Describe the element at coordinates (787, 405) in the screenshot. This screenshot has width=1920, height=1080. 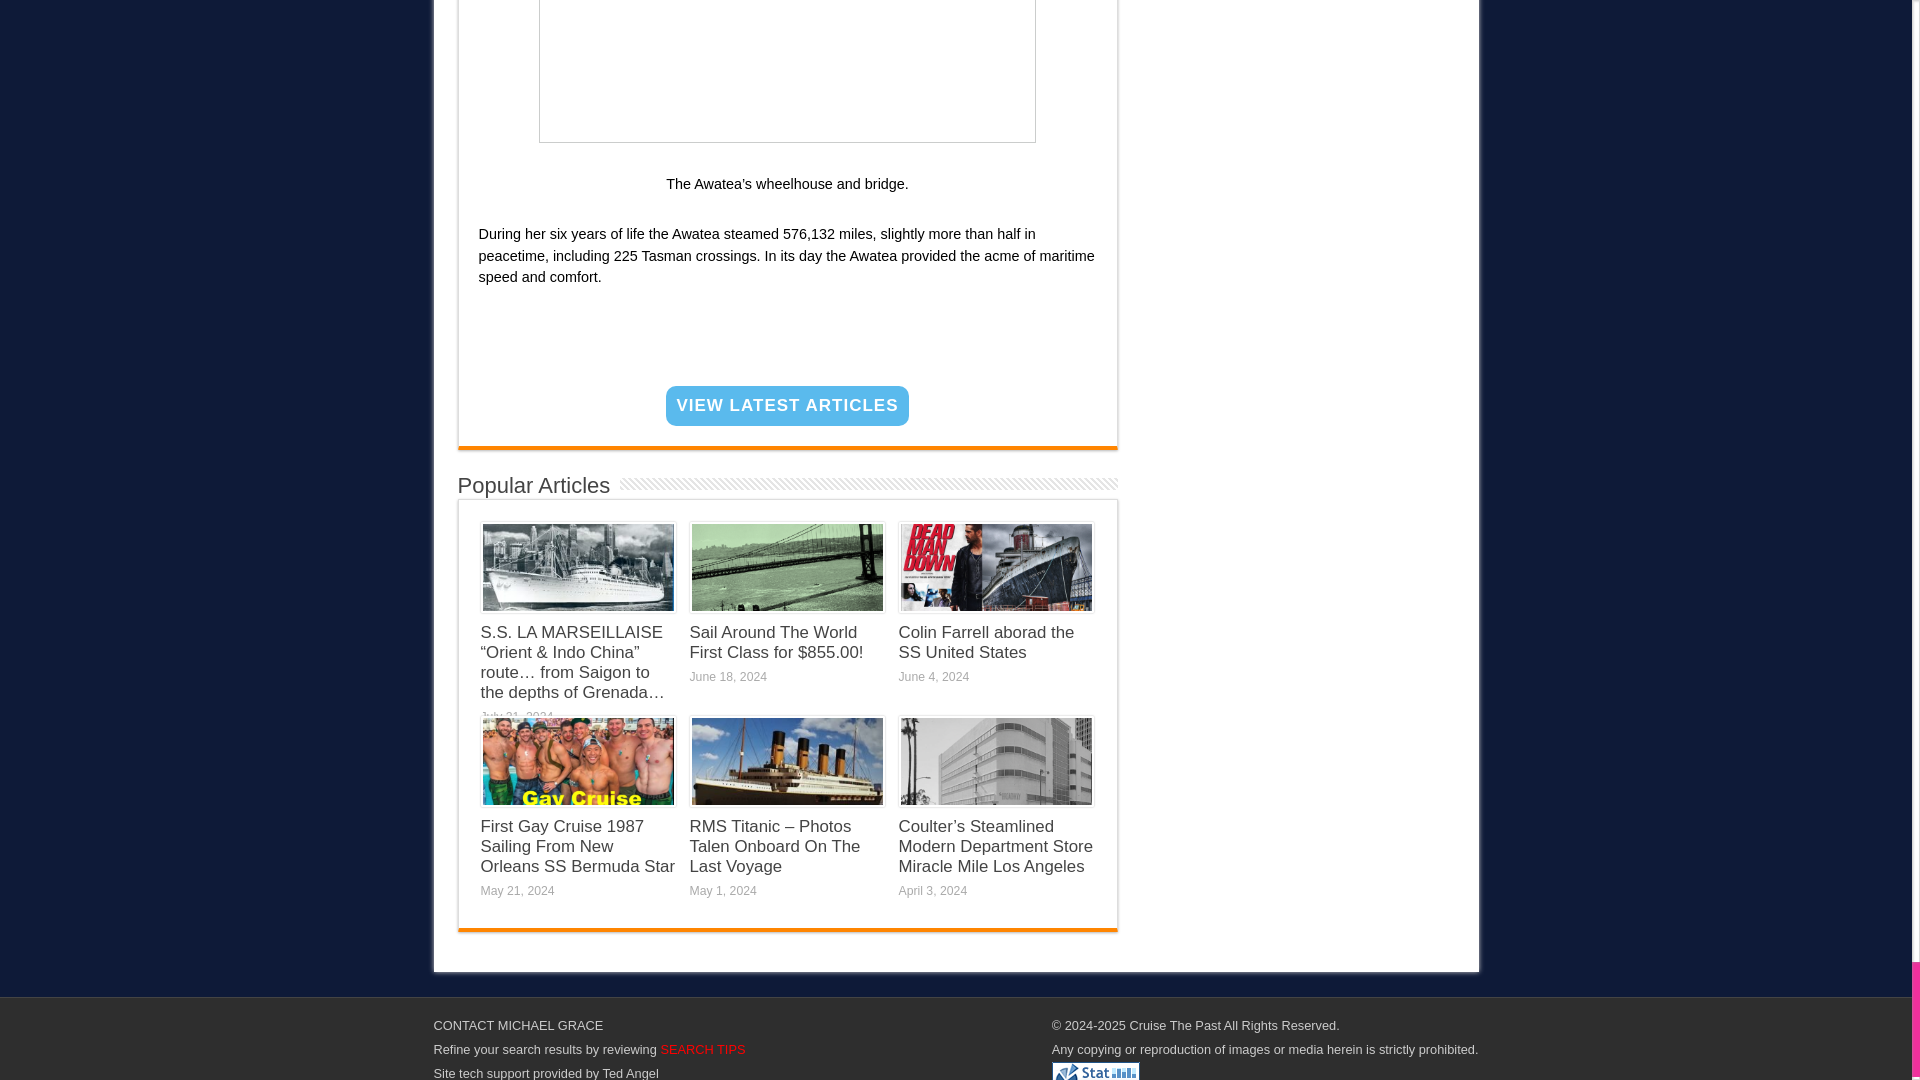
I see `VIEW LATEST ARTICLES` at that location.